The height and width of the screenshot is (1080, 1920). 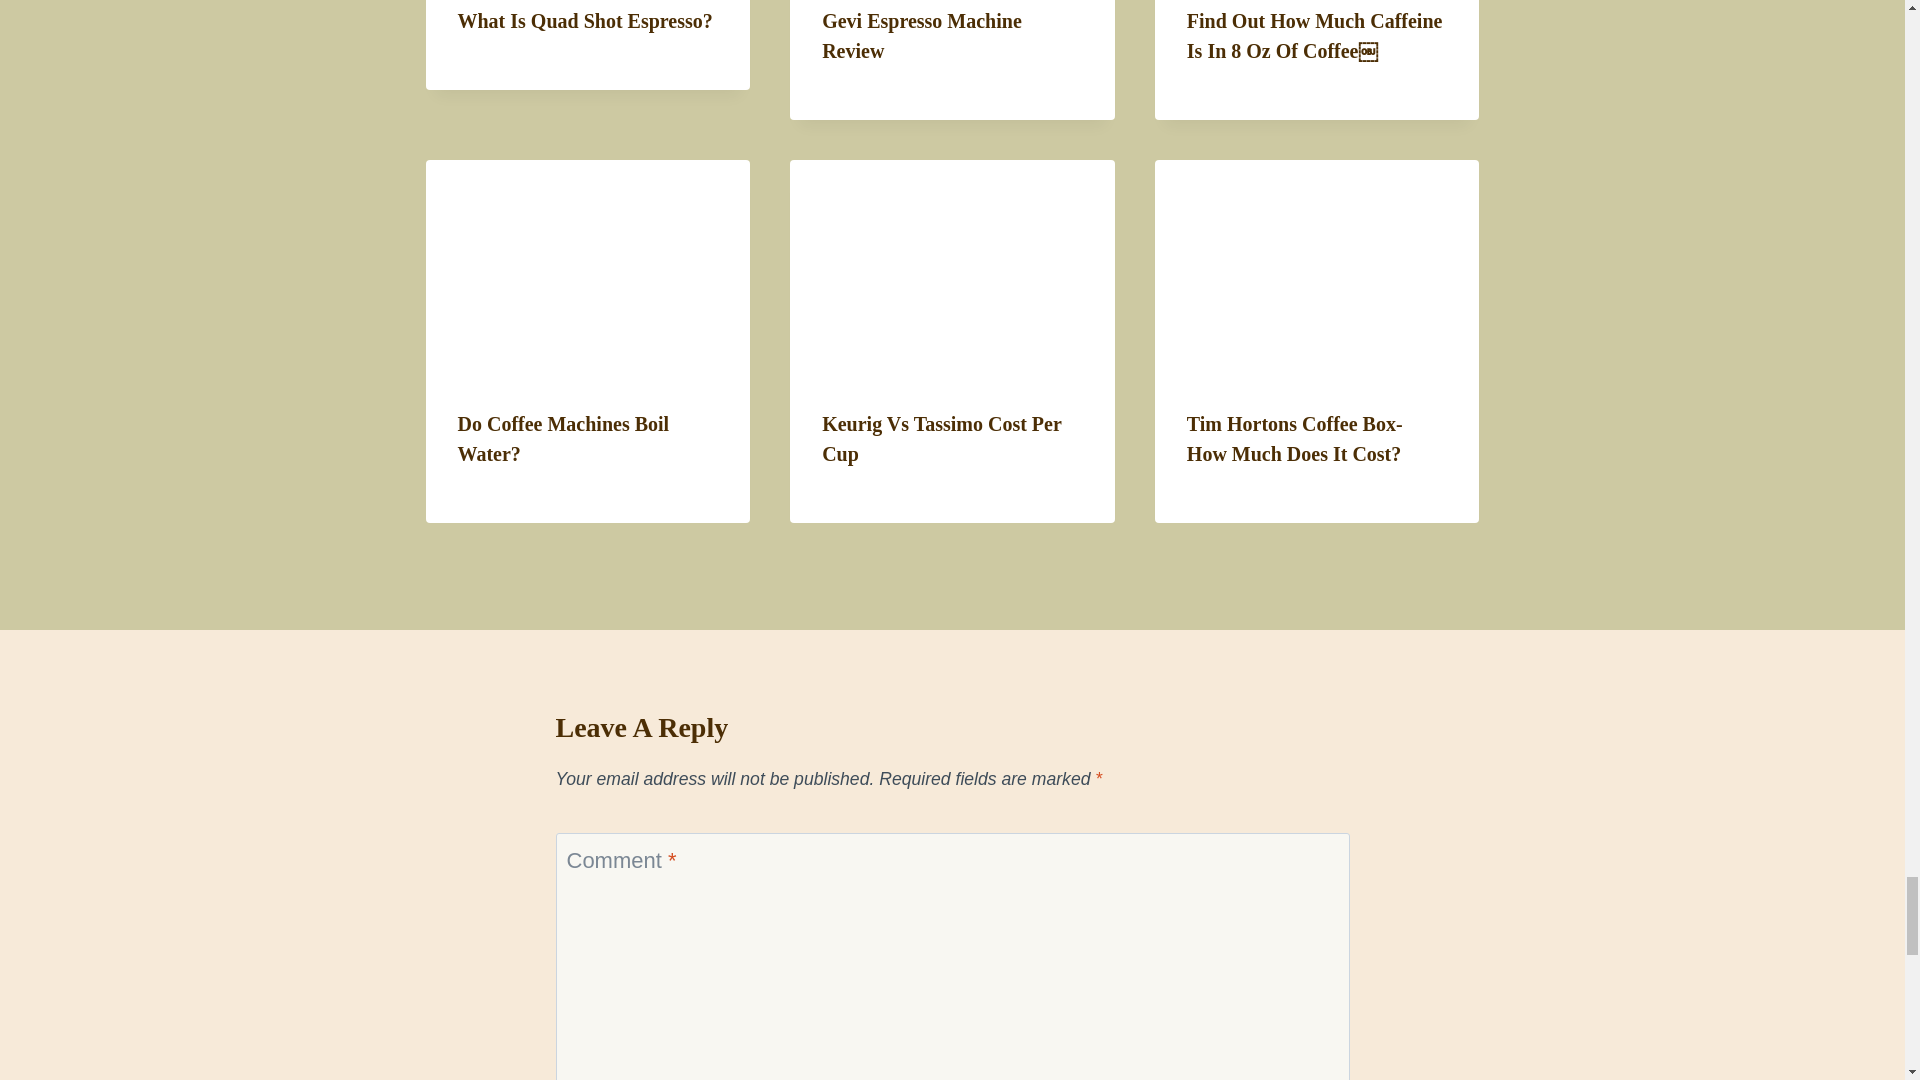 I want to click on Gevi Espresso Machine Review, so click(x=921, y=35).